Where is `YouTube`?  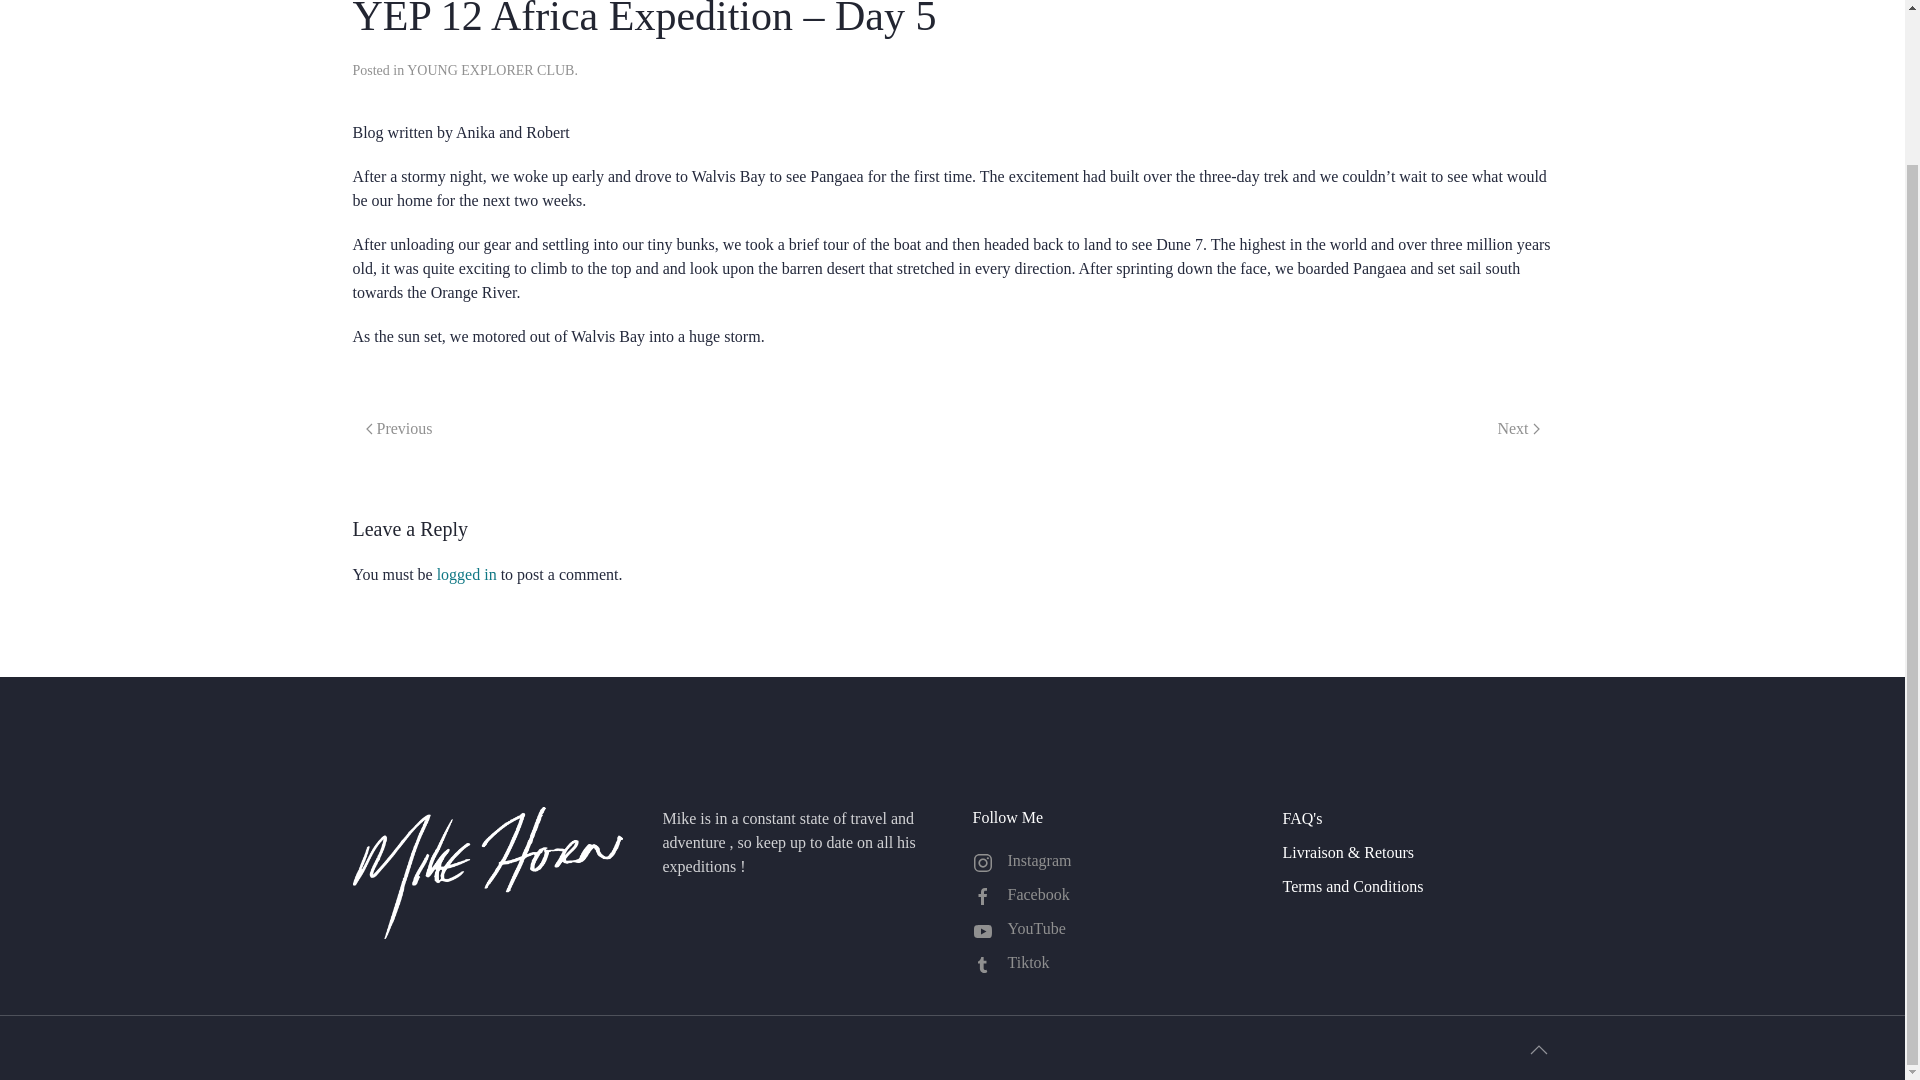 YouTube is located at coordinates (1106, 928).